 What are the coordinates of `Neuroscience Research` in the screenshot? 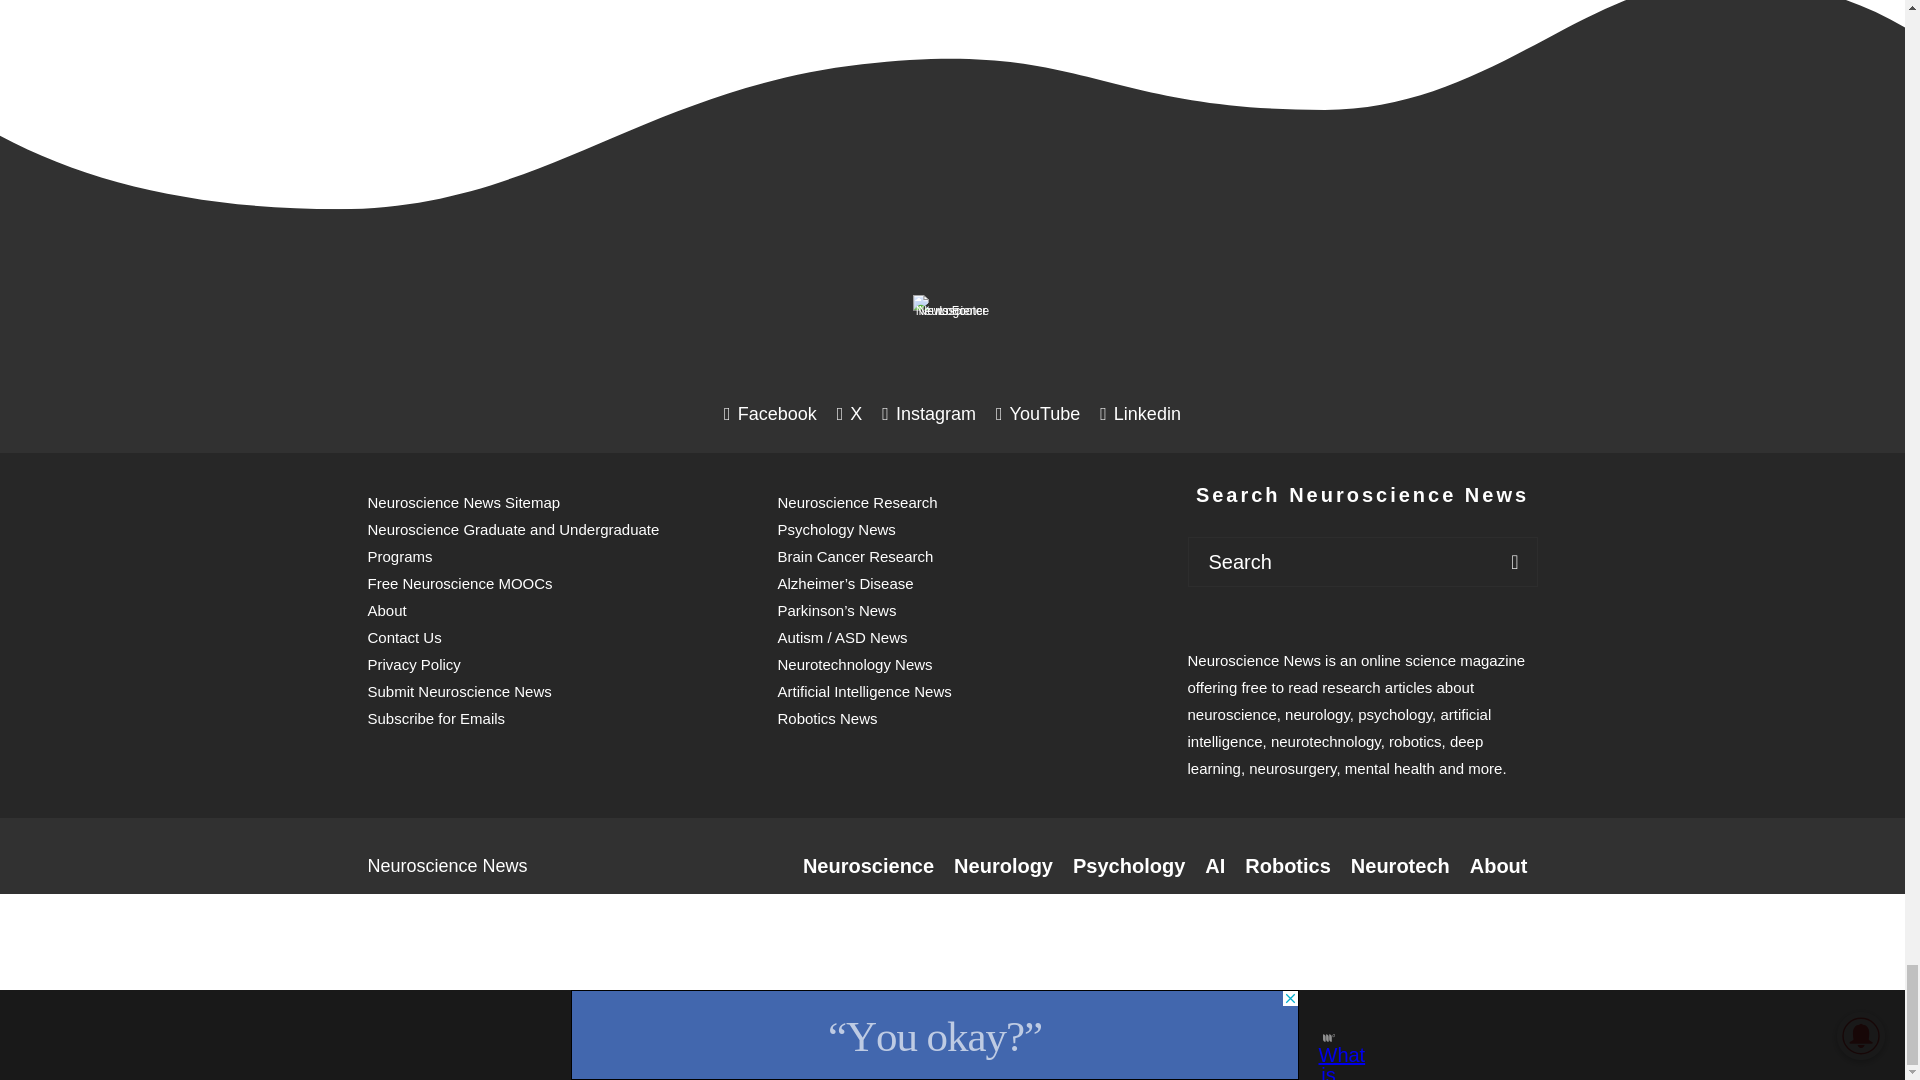 It's located at (868, 866).